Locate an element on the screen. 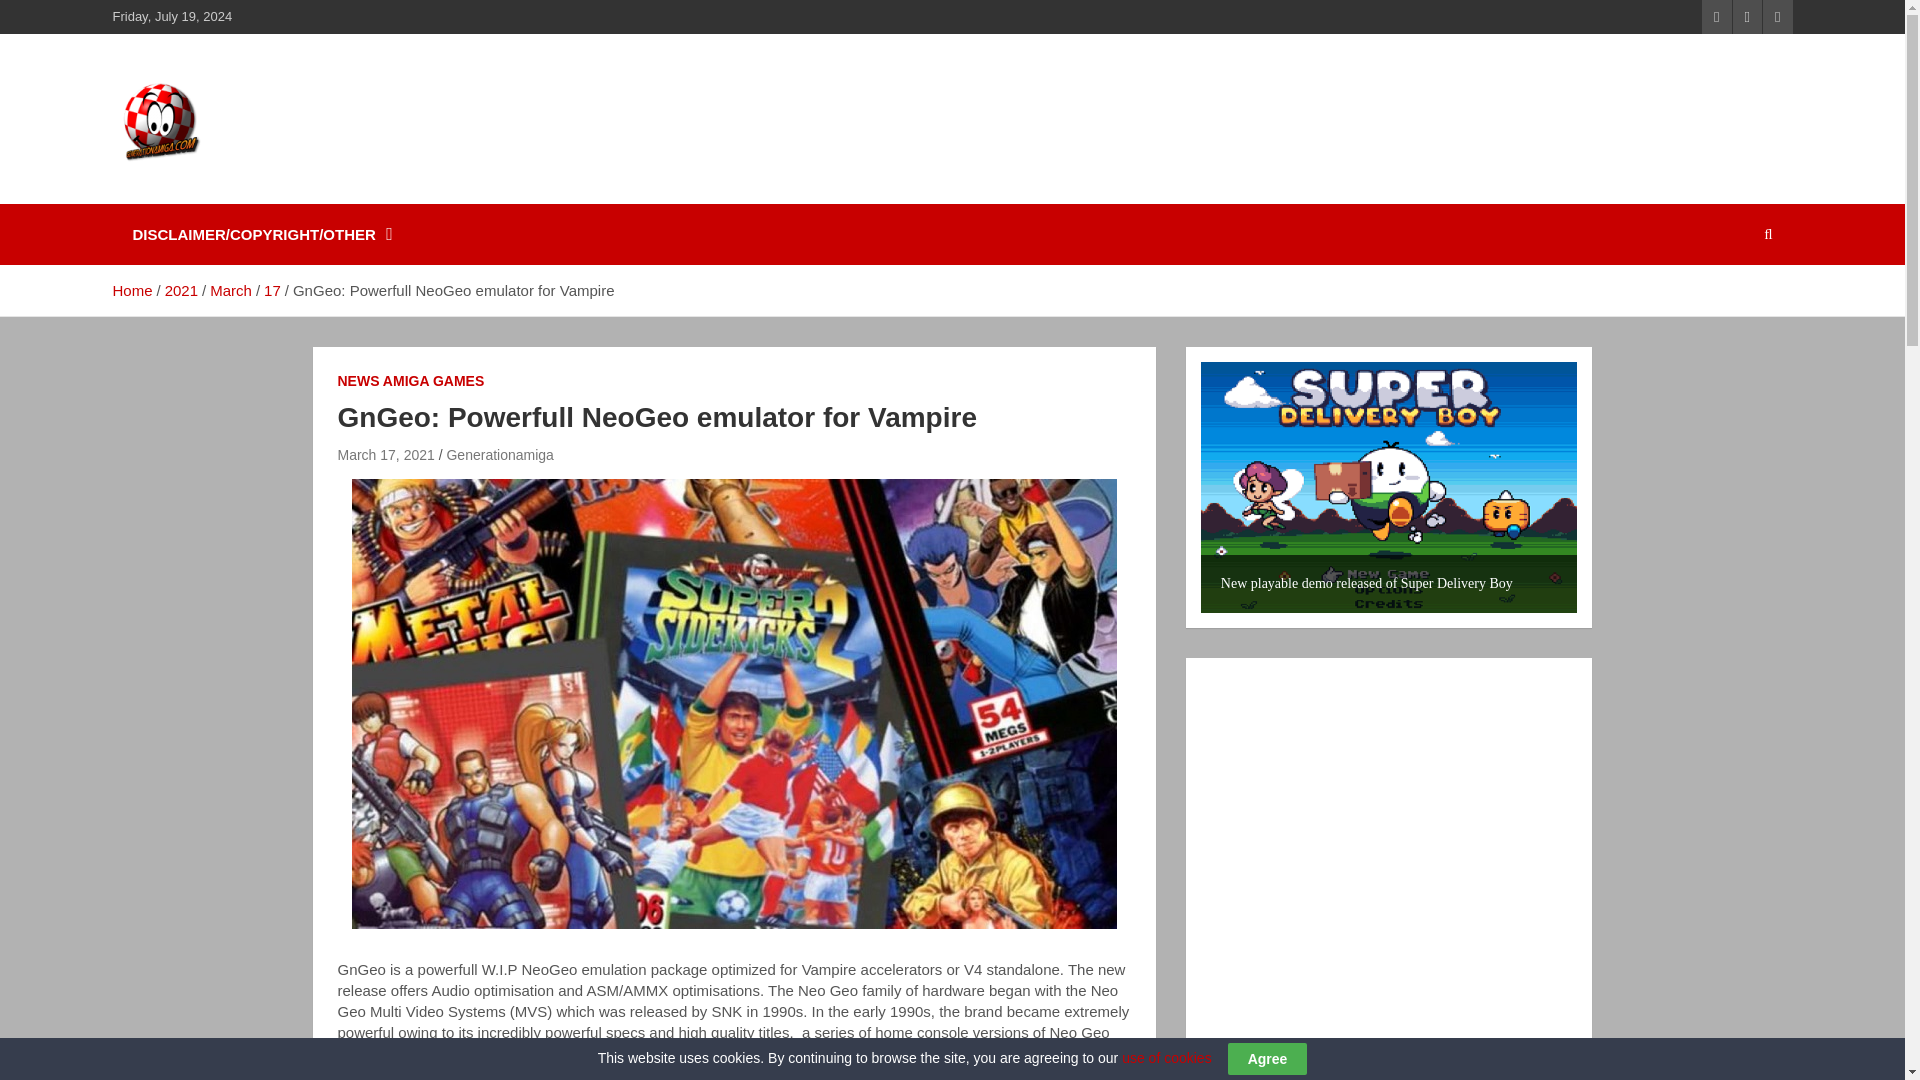 The width and height of the screenshot is (1920, 1080). GnGeo: Powerfull NeoGeo emulator for Vampire is located at coordinates (386, 455).